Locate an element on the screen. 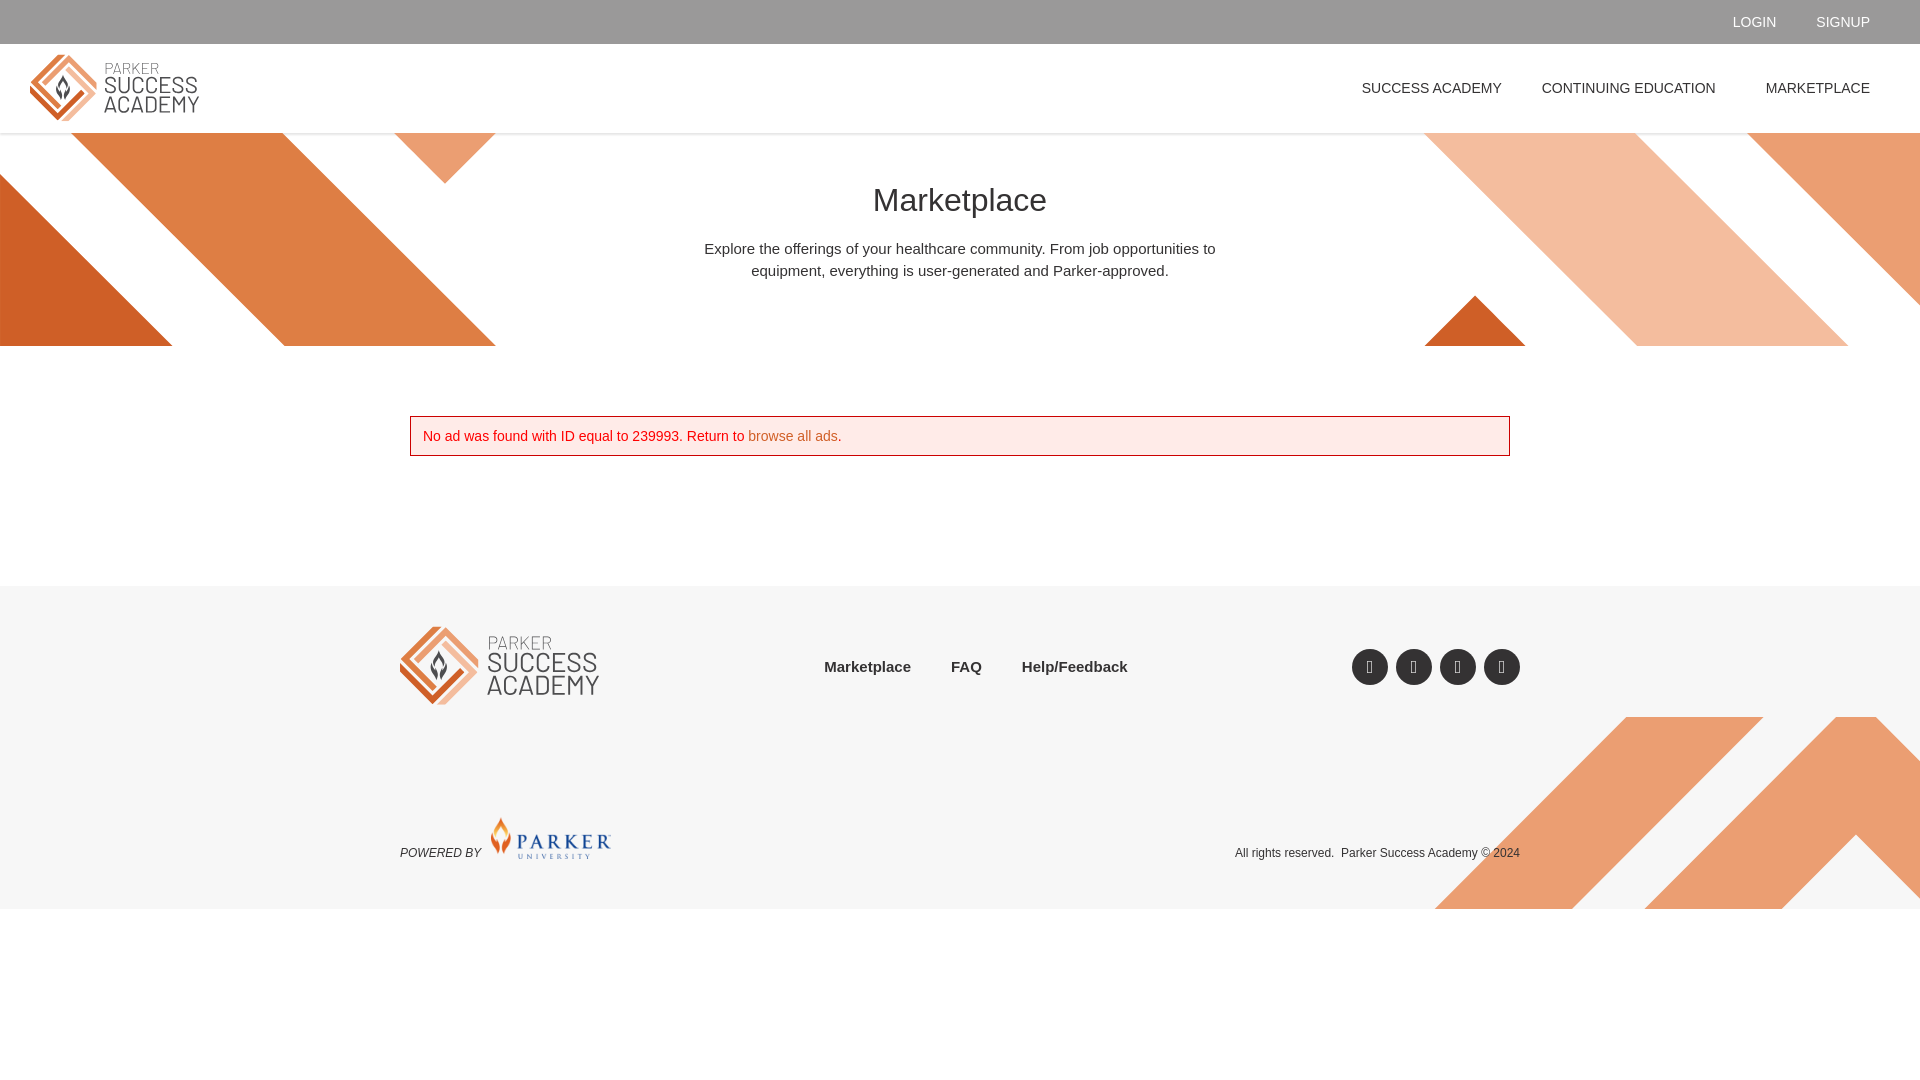 This screenshot has height=1080, width=1920. Marketplace is located at coordinates (868, 666).